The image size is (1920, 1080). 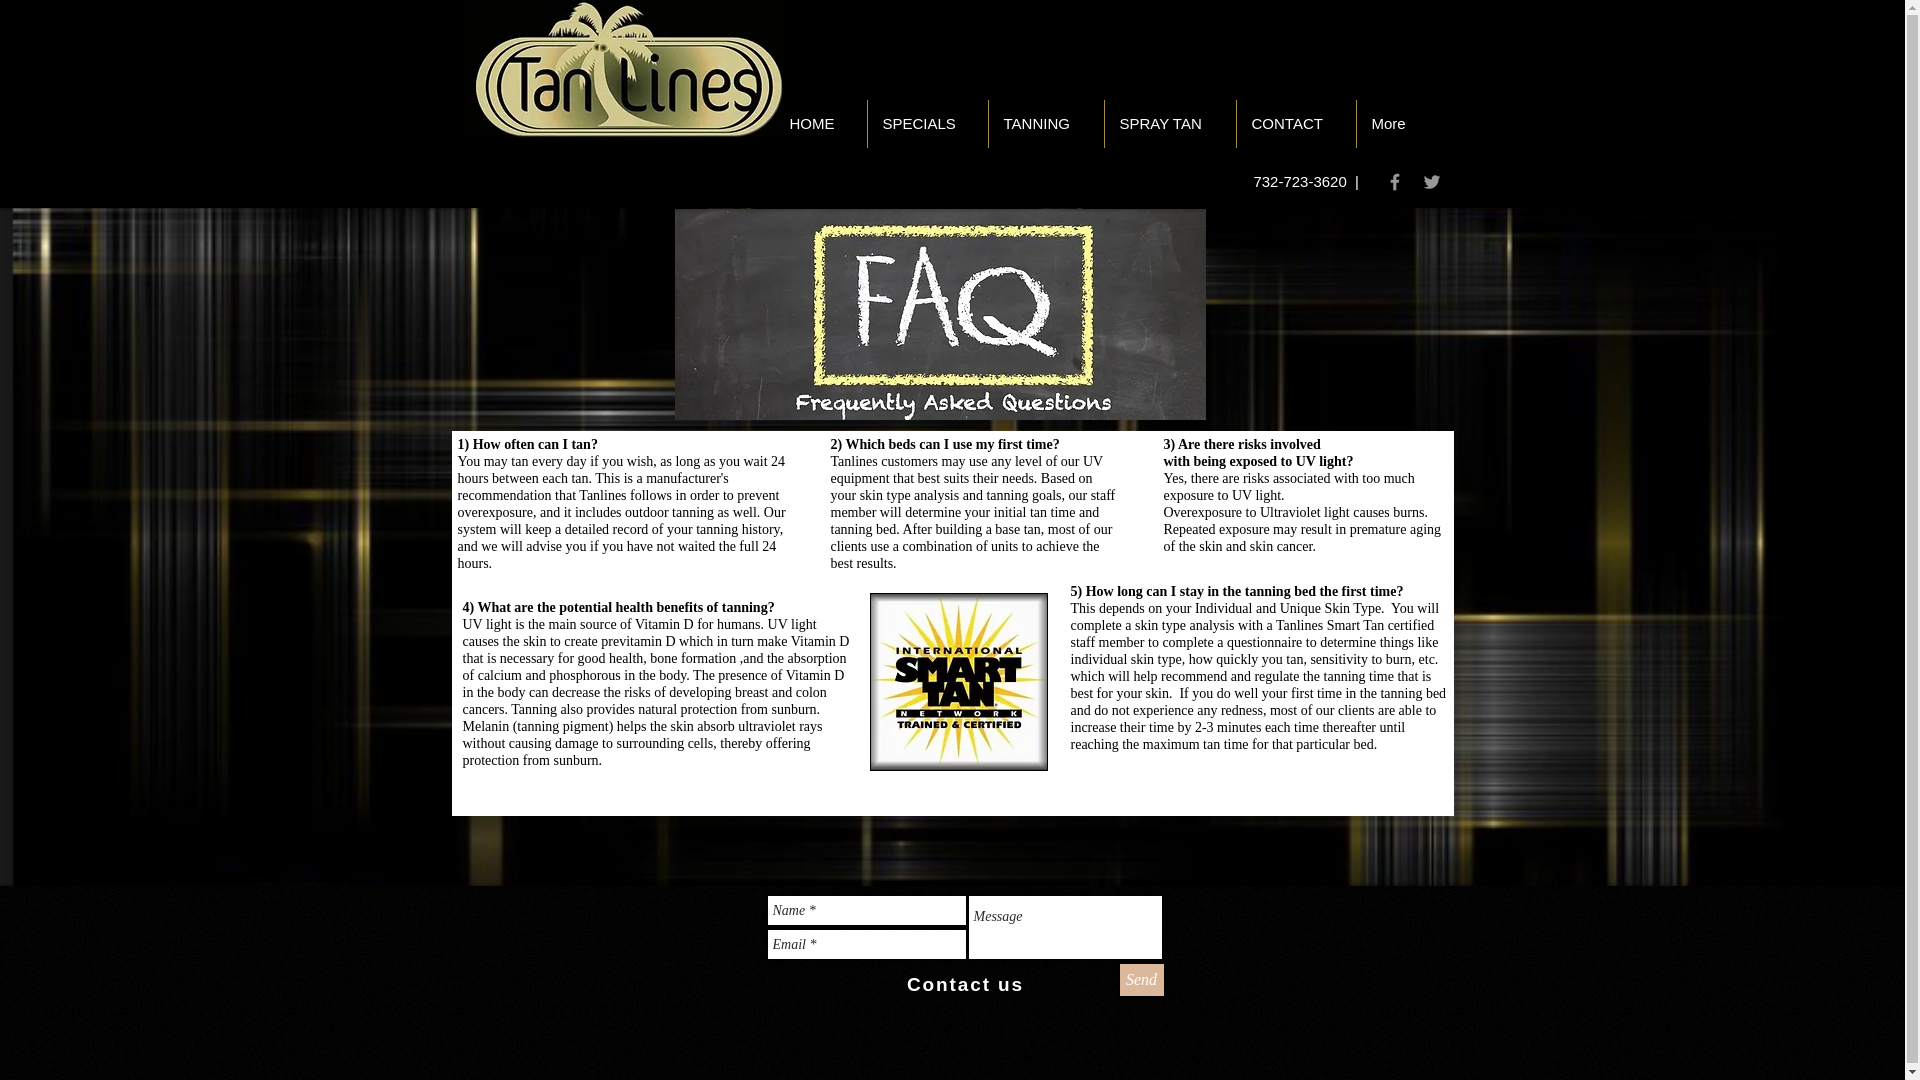 What do you see at coordinates (958, 682) in the screenshot?
I see `smart tan.jpg` at bounding box center [958, 682].